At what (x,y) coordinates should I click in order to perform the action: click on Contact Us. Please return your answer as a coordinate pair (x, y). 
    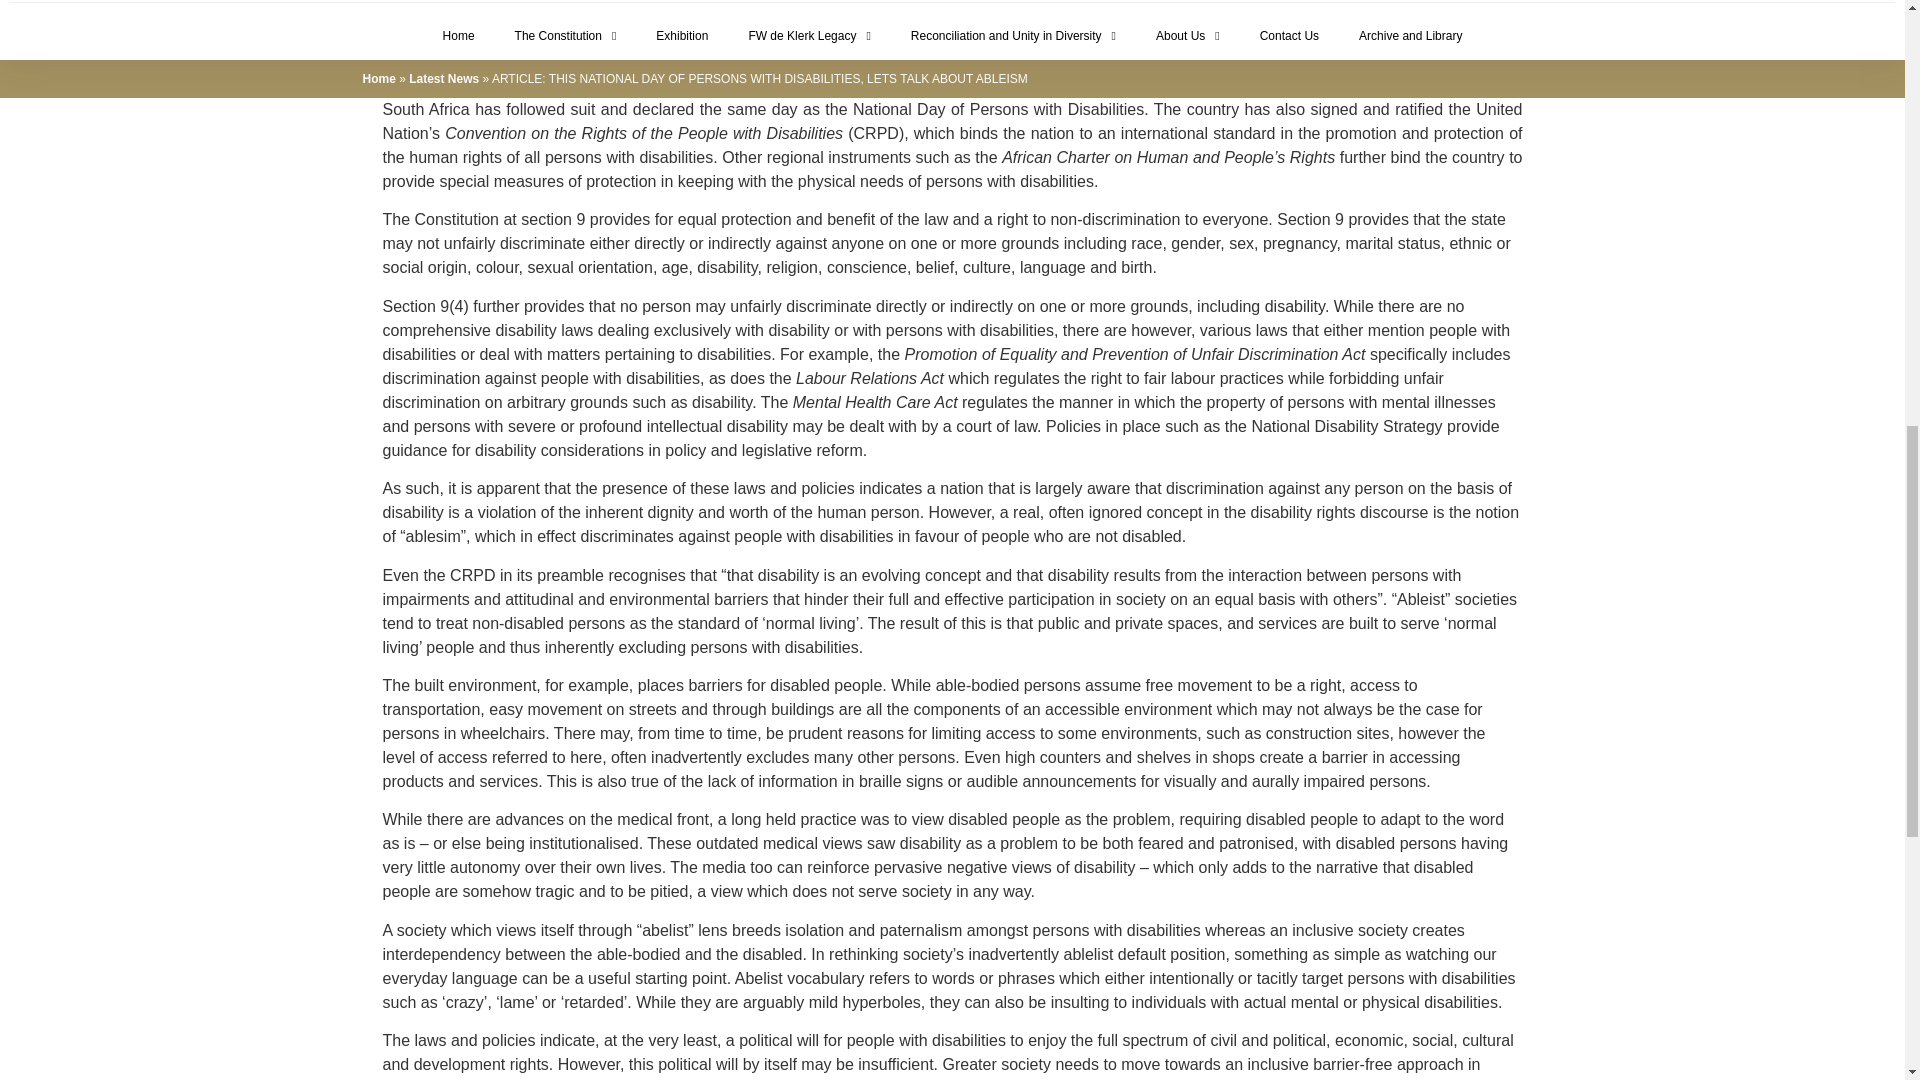
    Looking at the image, I should click on (1289, 36).